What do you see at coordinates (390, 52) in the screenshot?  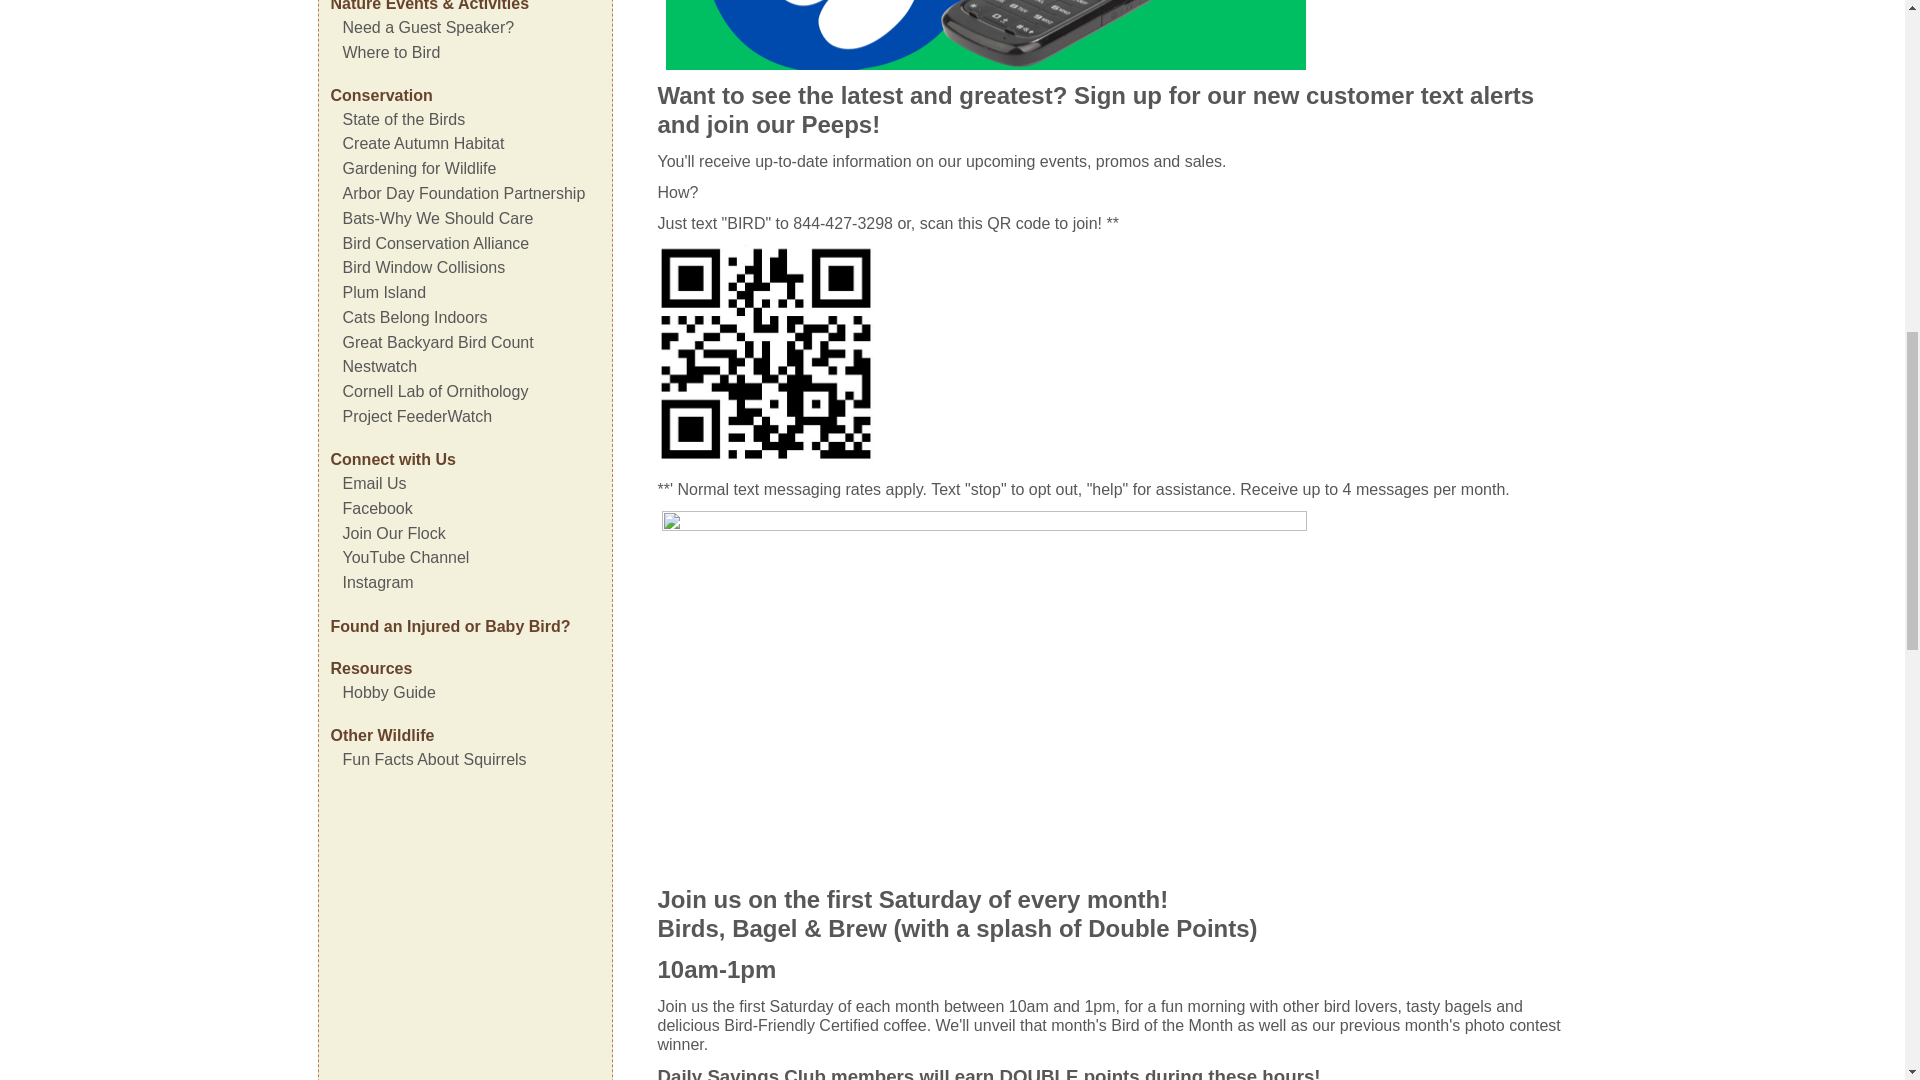 I see `Where to Bird` at bounding box center [390, 52].